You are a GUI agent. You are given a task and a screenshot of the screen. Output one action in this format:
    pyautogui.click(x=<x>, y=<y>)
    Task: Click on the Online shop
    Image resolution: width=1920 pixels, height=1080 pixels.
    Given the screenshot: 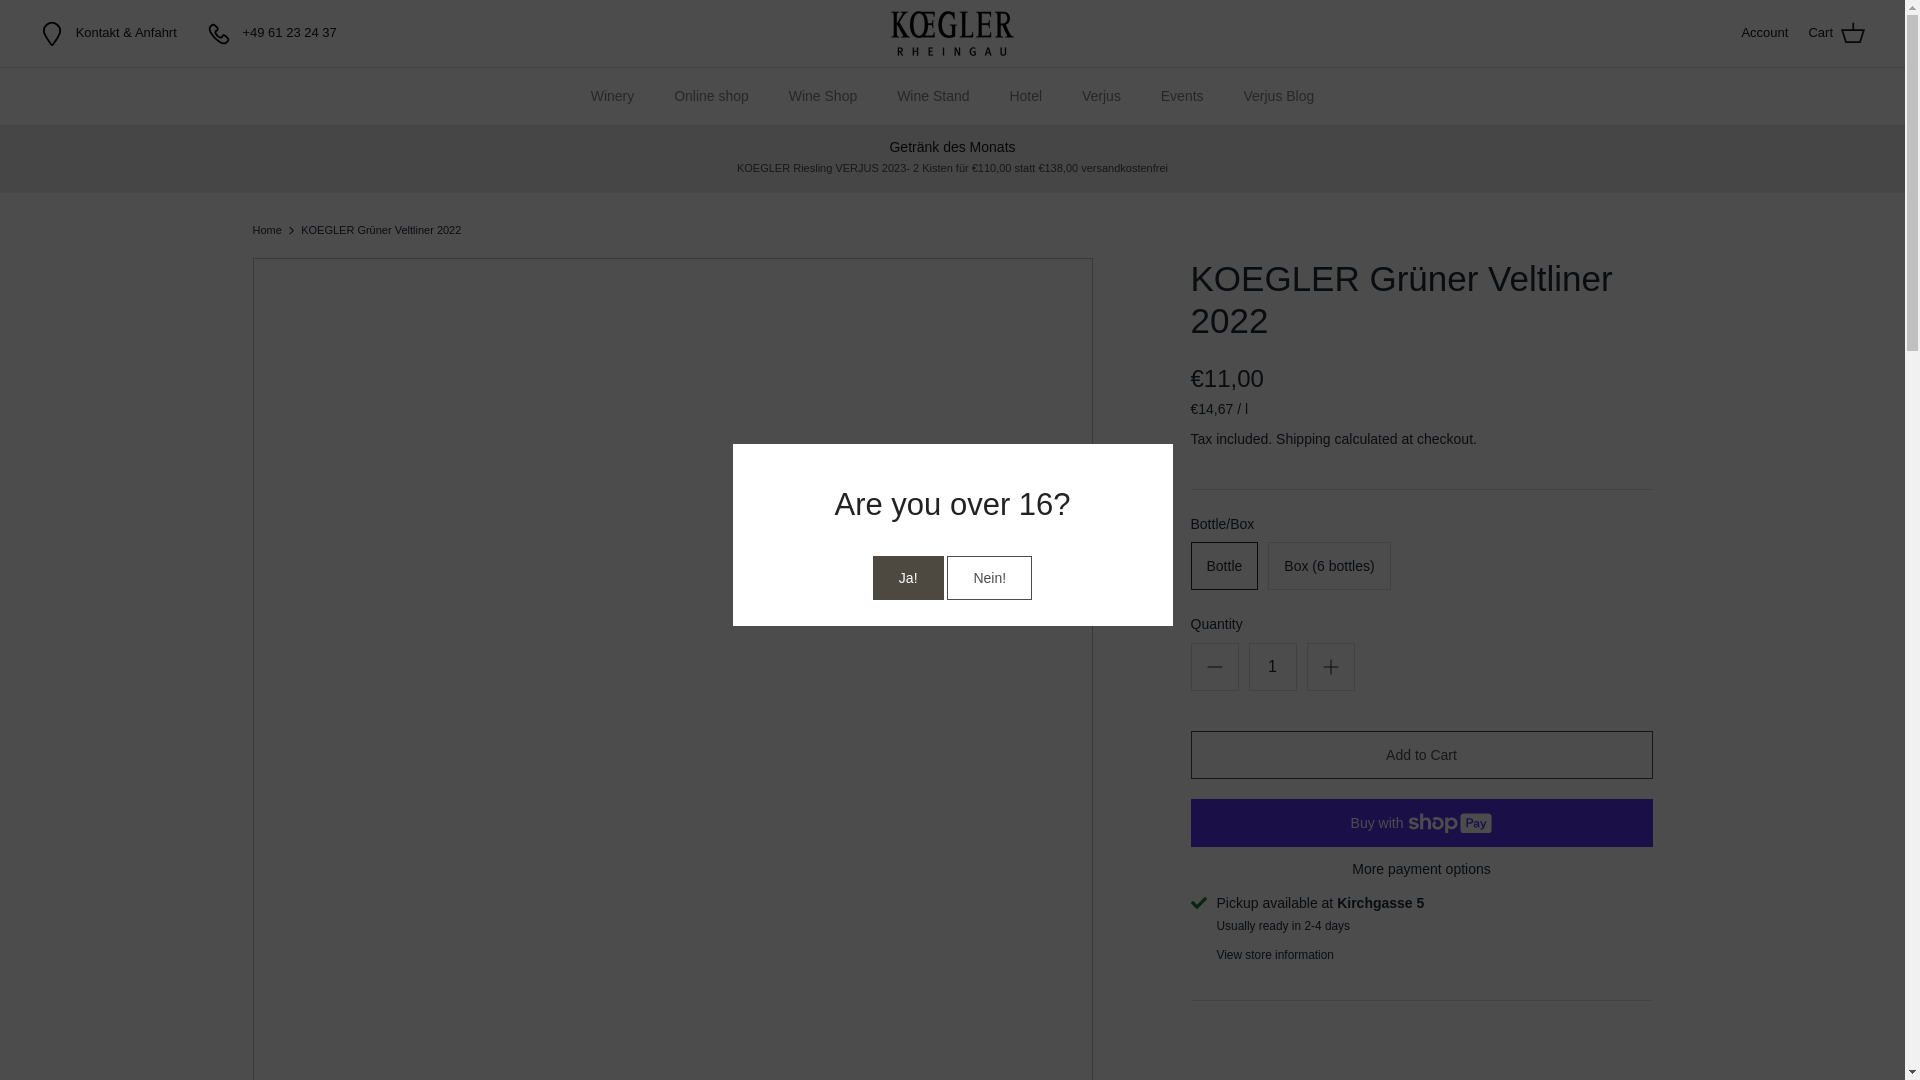 What is the action you would take?
    pyautogui.click(x=711, y=96)
    